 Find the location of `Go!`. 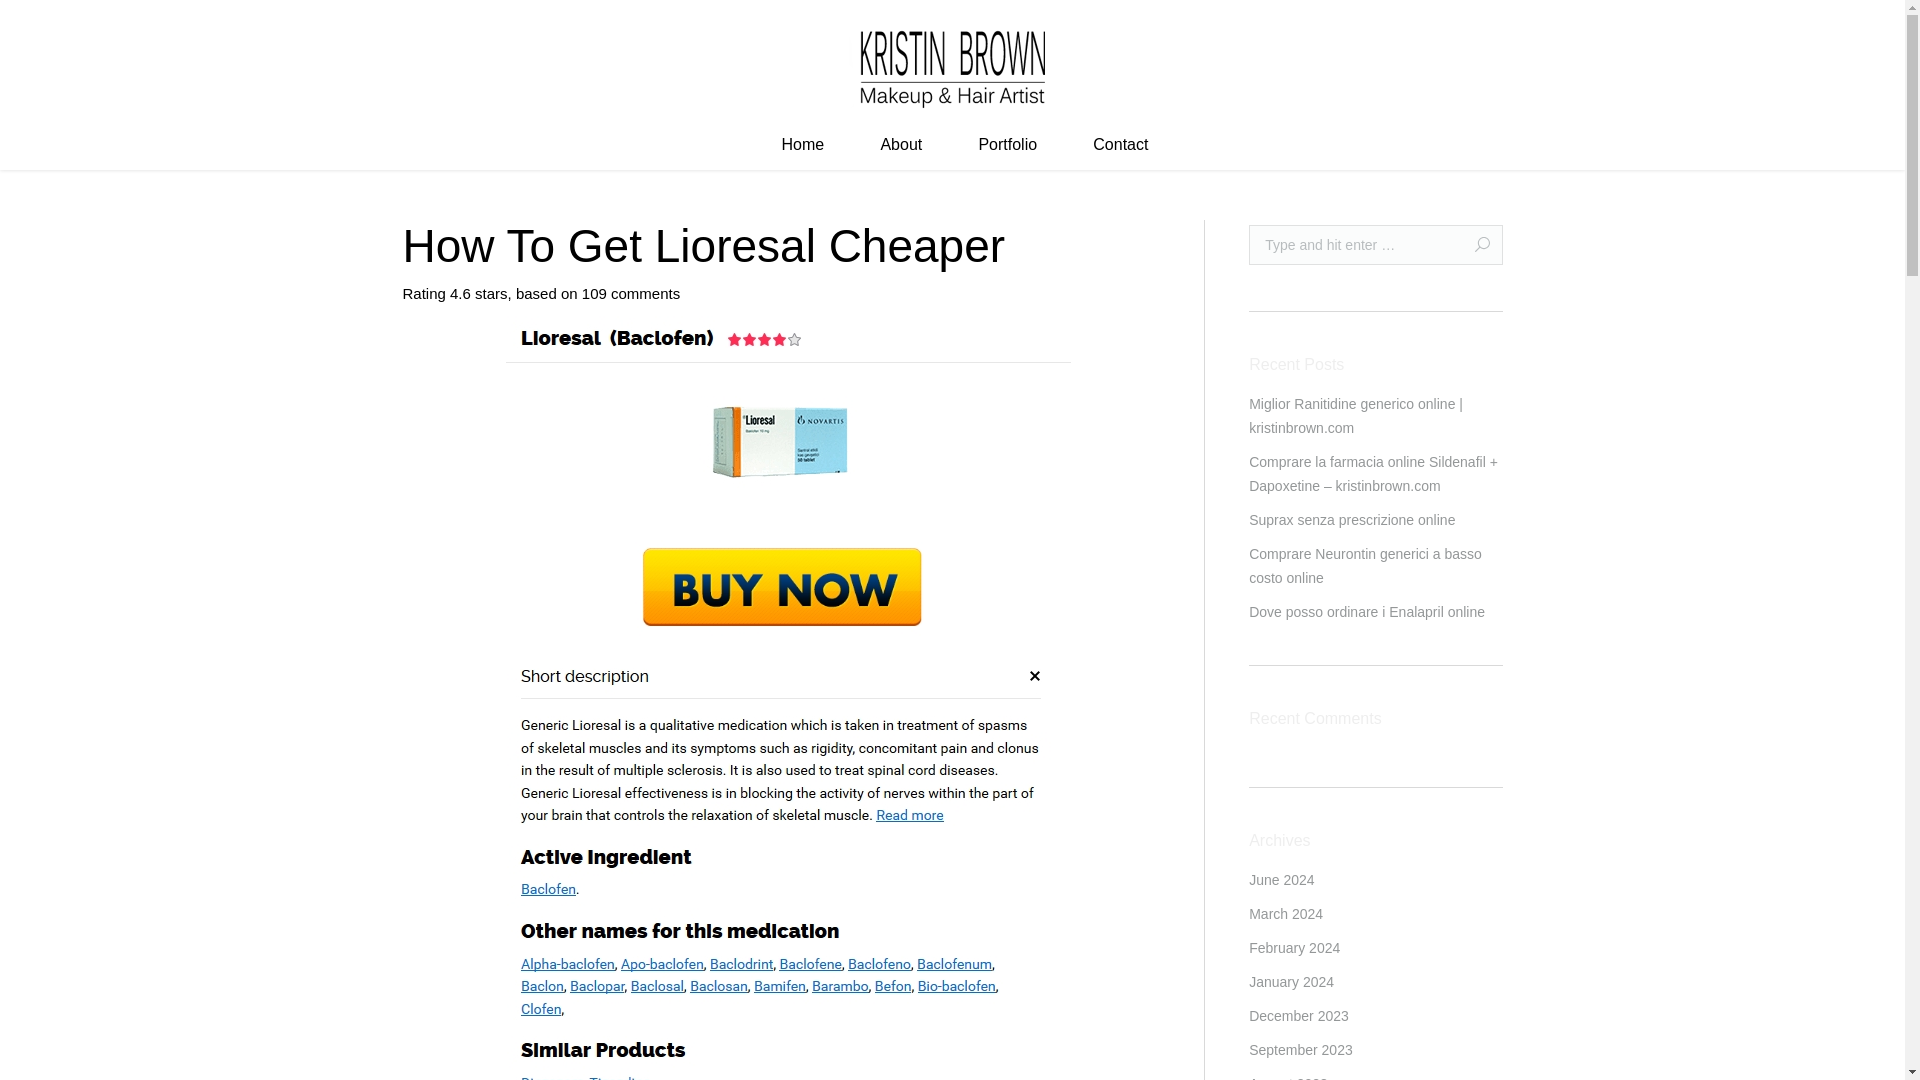

Go! is located at coordinates (1474, 244).